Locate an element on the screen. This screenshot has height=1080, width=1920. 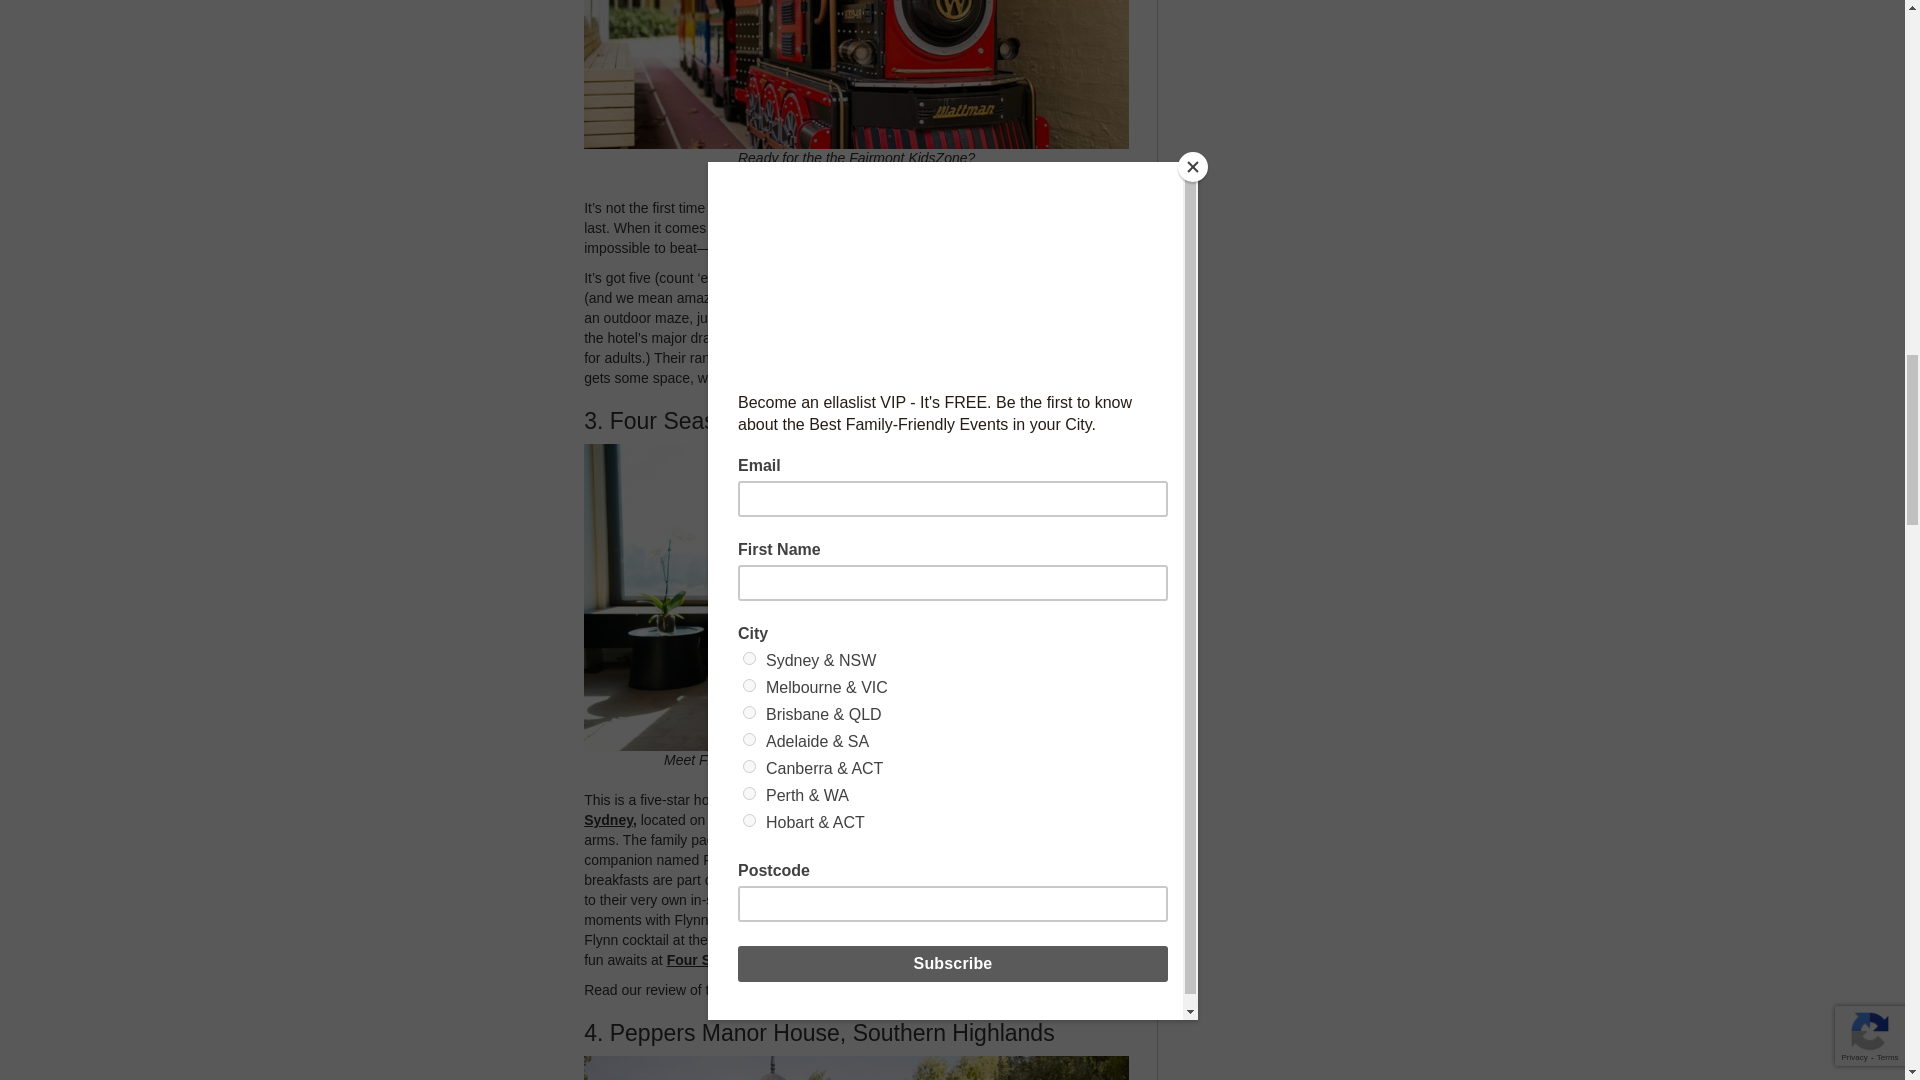
Fairmont is located at coordinates (738, 208).